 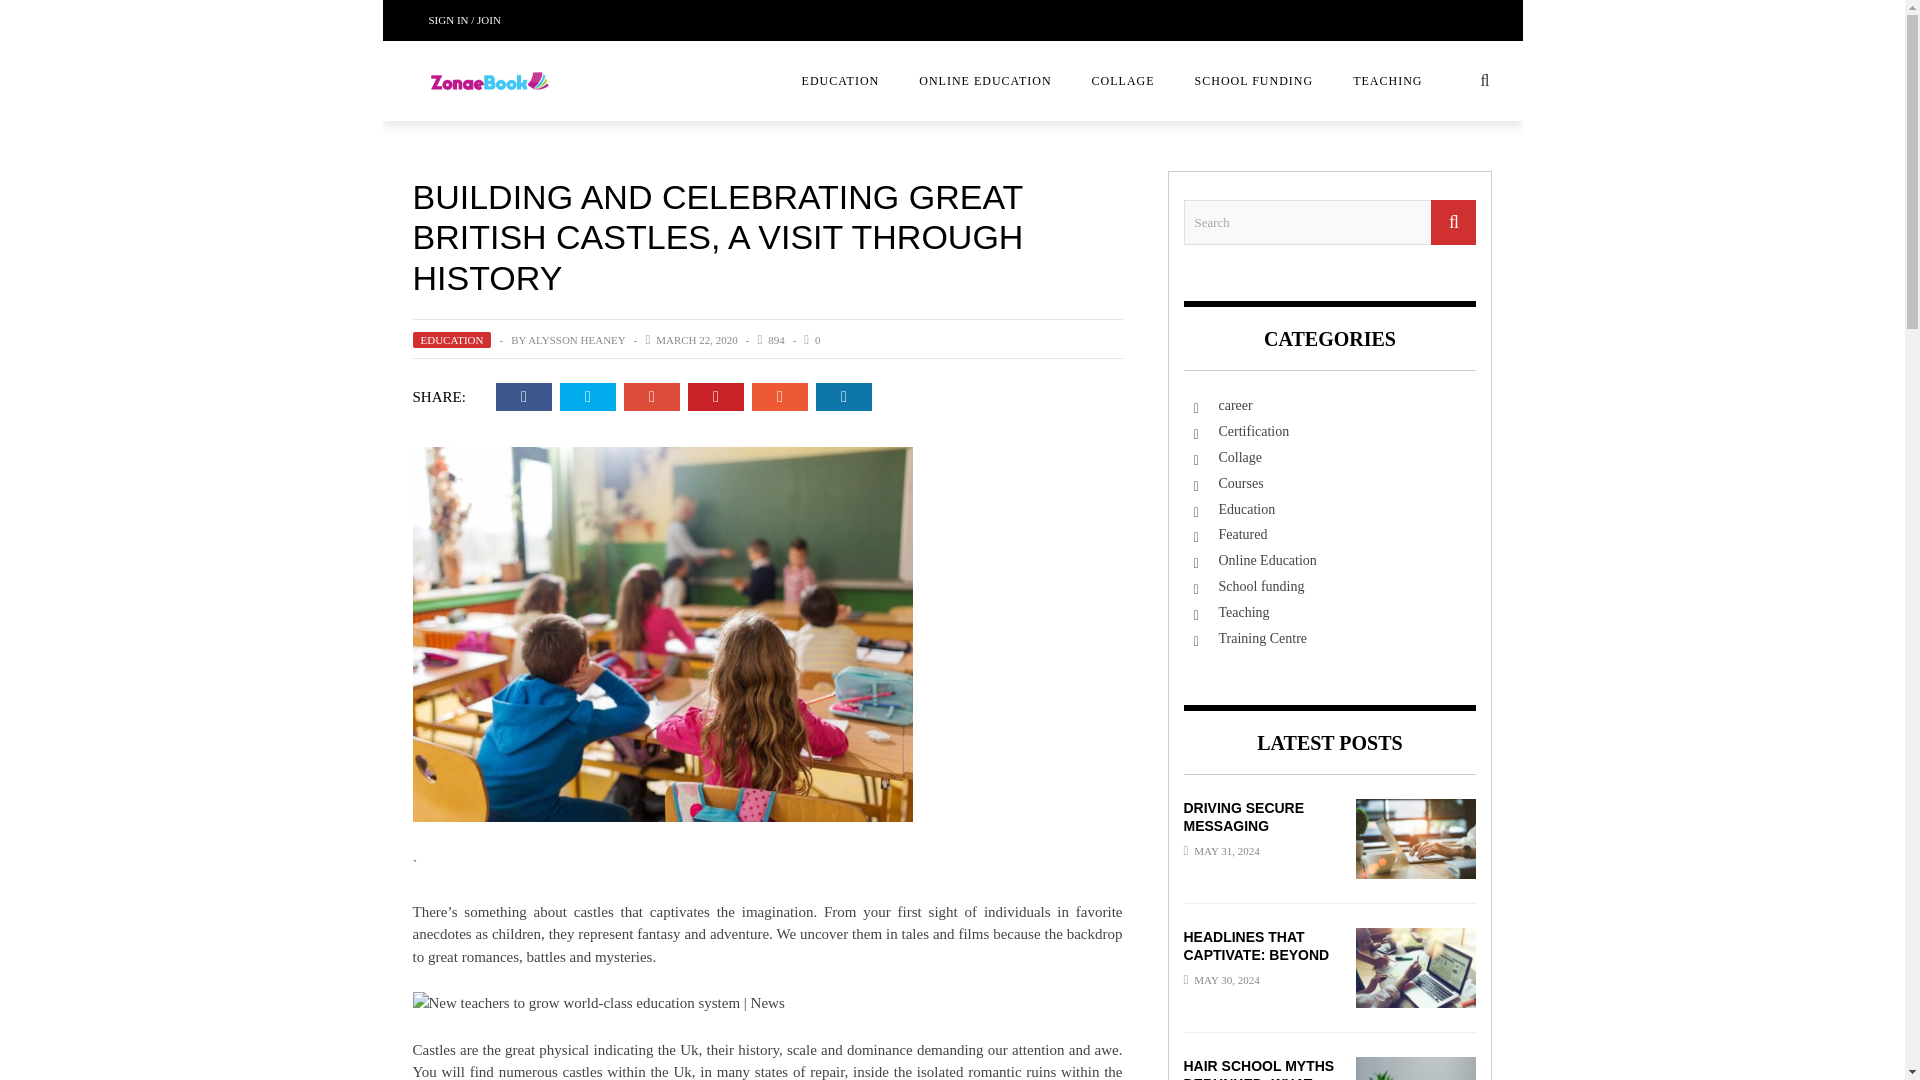 What do you see at coordinates (651, 397) in the screenshot?
I see `Google Plus` at bounding box center [651, 397].